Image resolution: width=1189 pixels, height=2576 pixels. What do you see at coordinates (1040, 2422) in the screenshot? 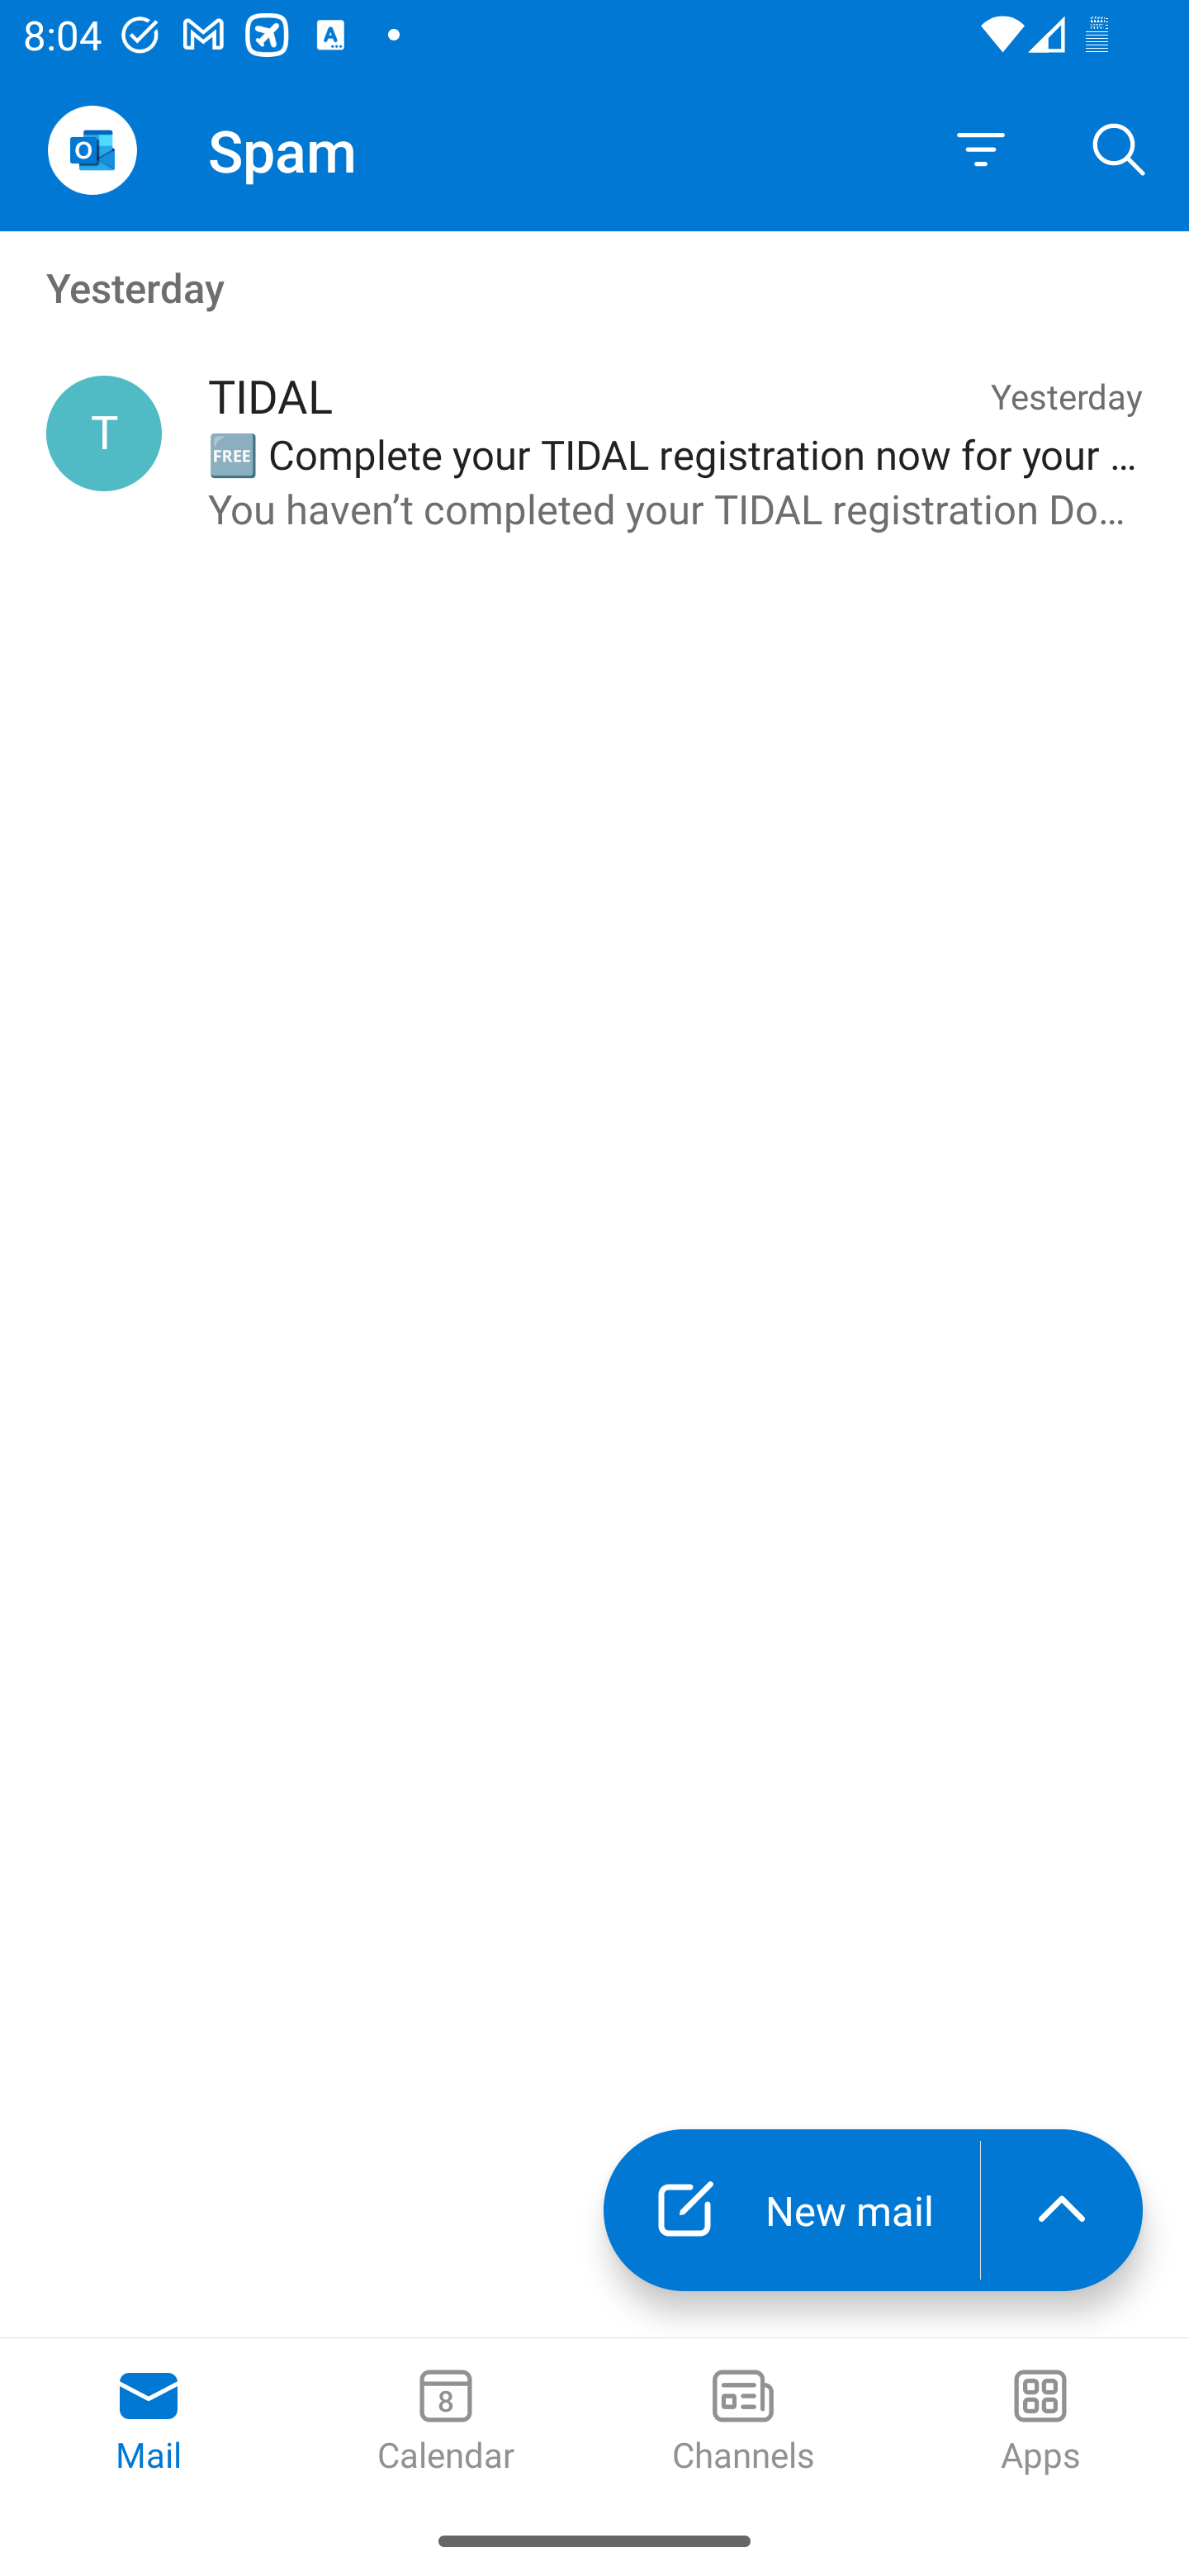
I see `Apps` at bounding box center [1040, 2422].